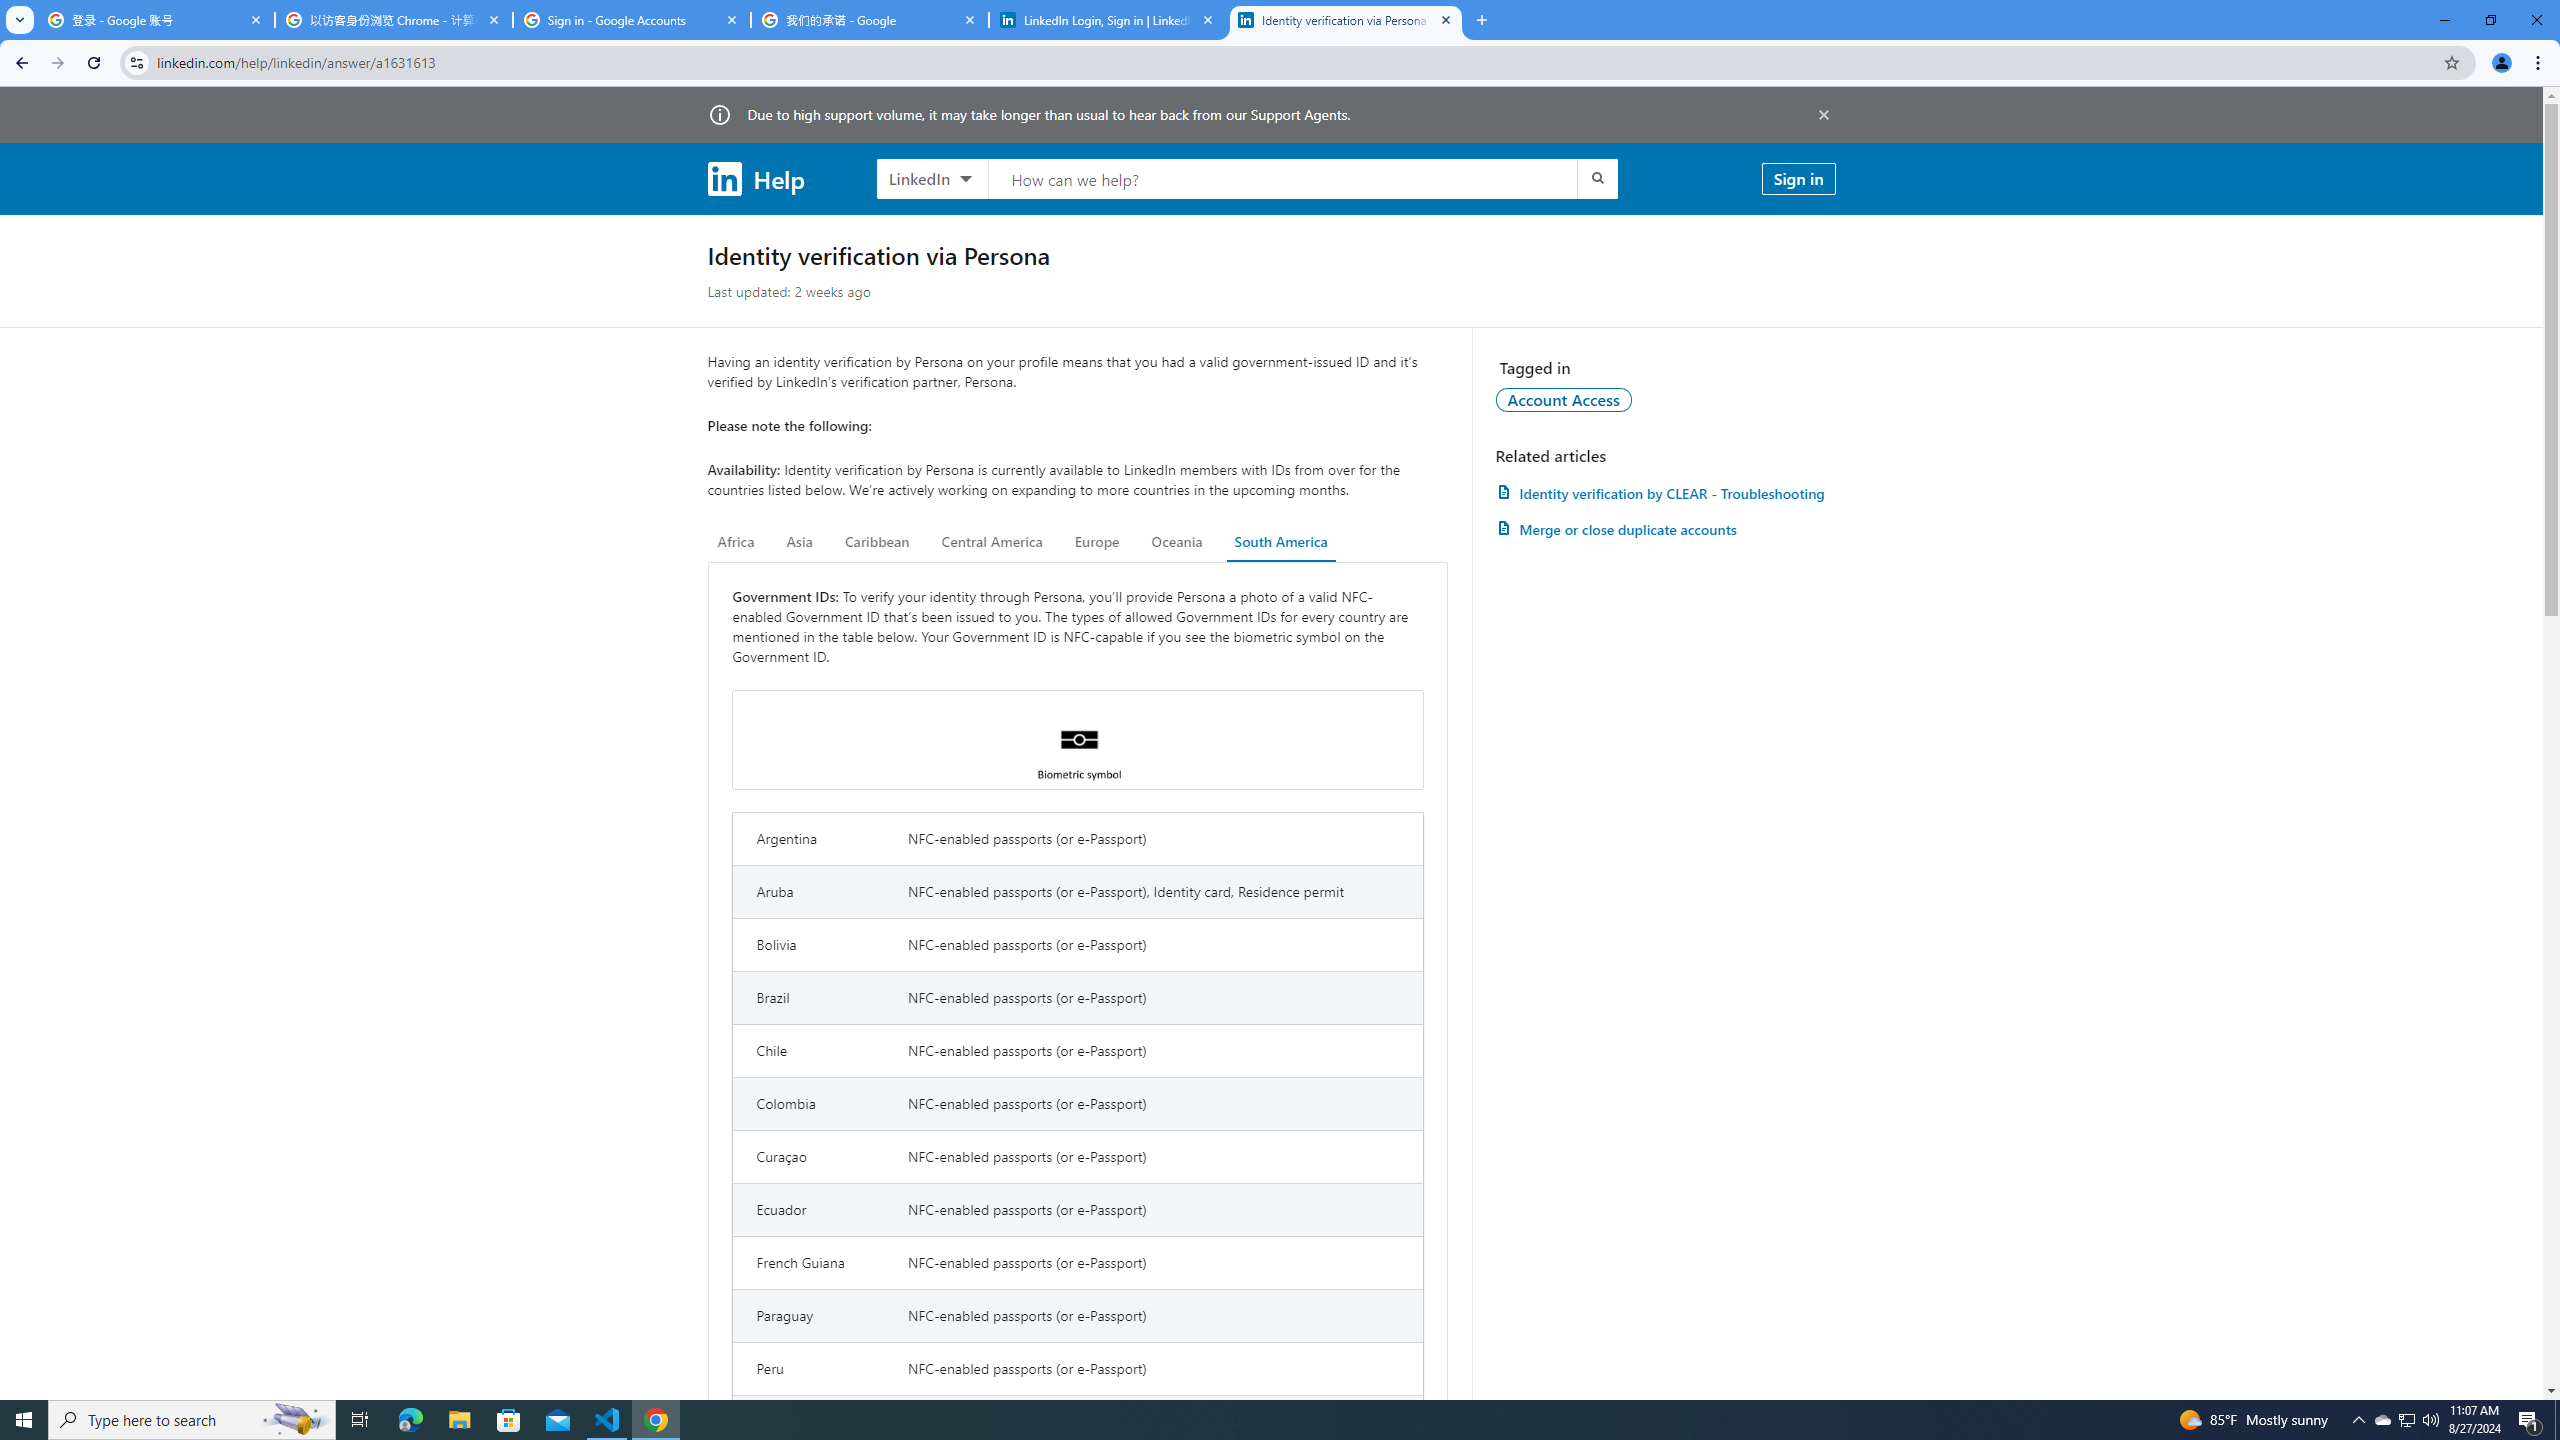  I want to click on LinkedIn Login, Sign in | LinkedIn, so click(1108, 20).